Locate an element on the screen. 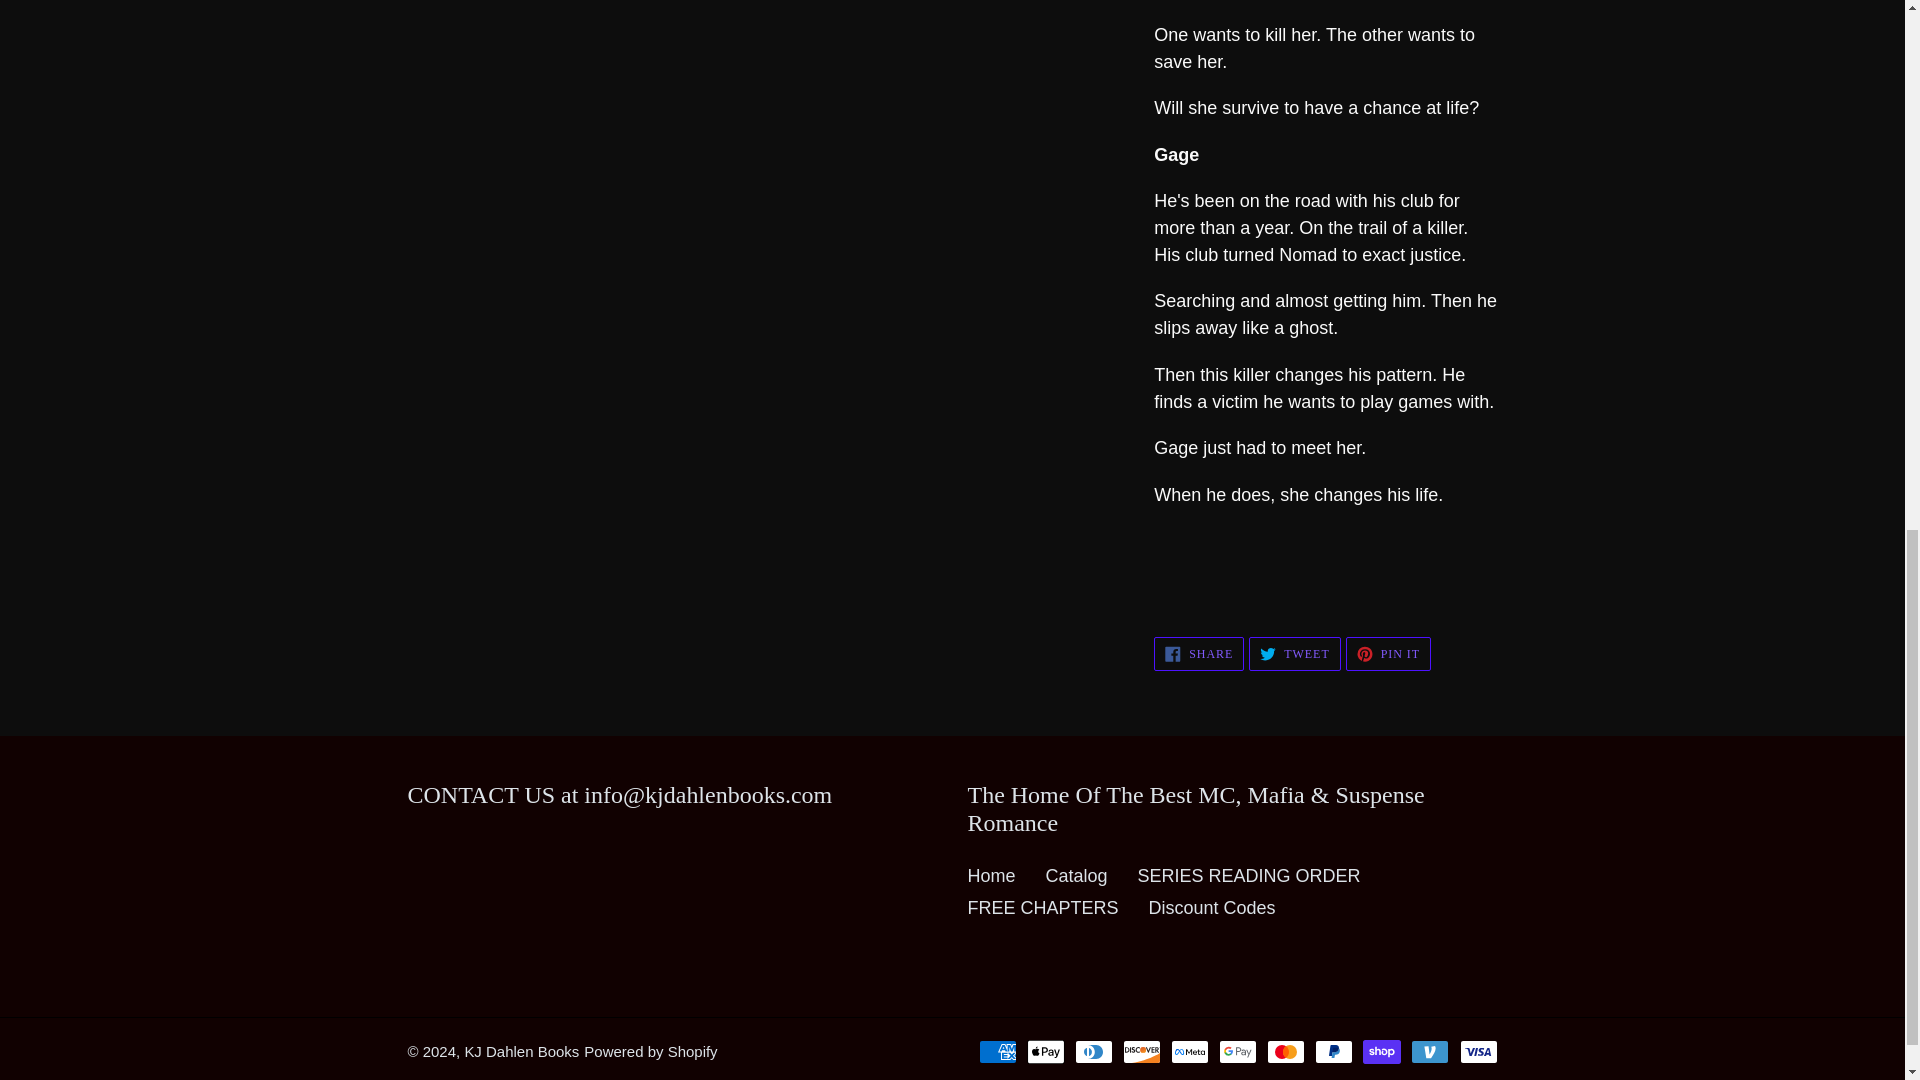  FREE CHAPTERS is located at coordinates (1043, 908).